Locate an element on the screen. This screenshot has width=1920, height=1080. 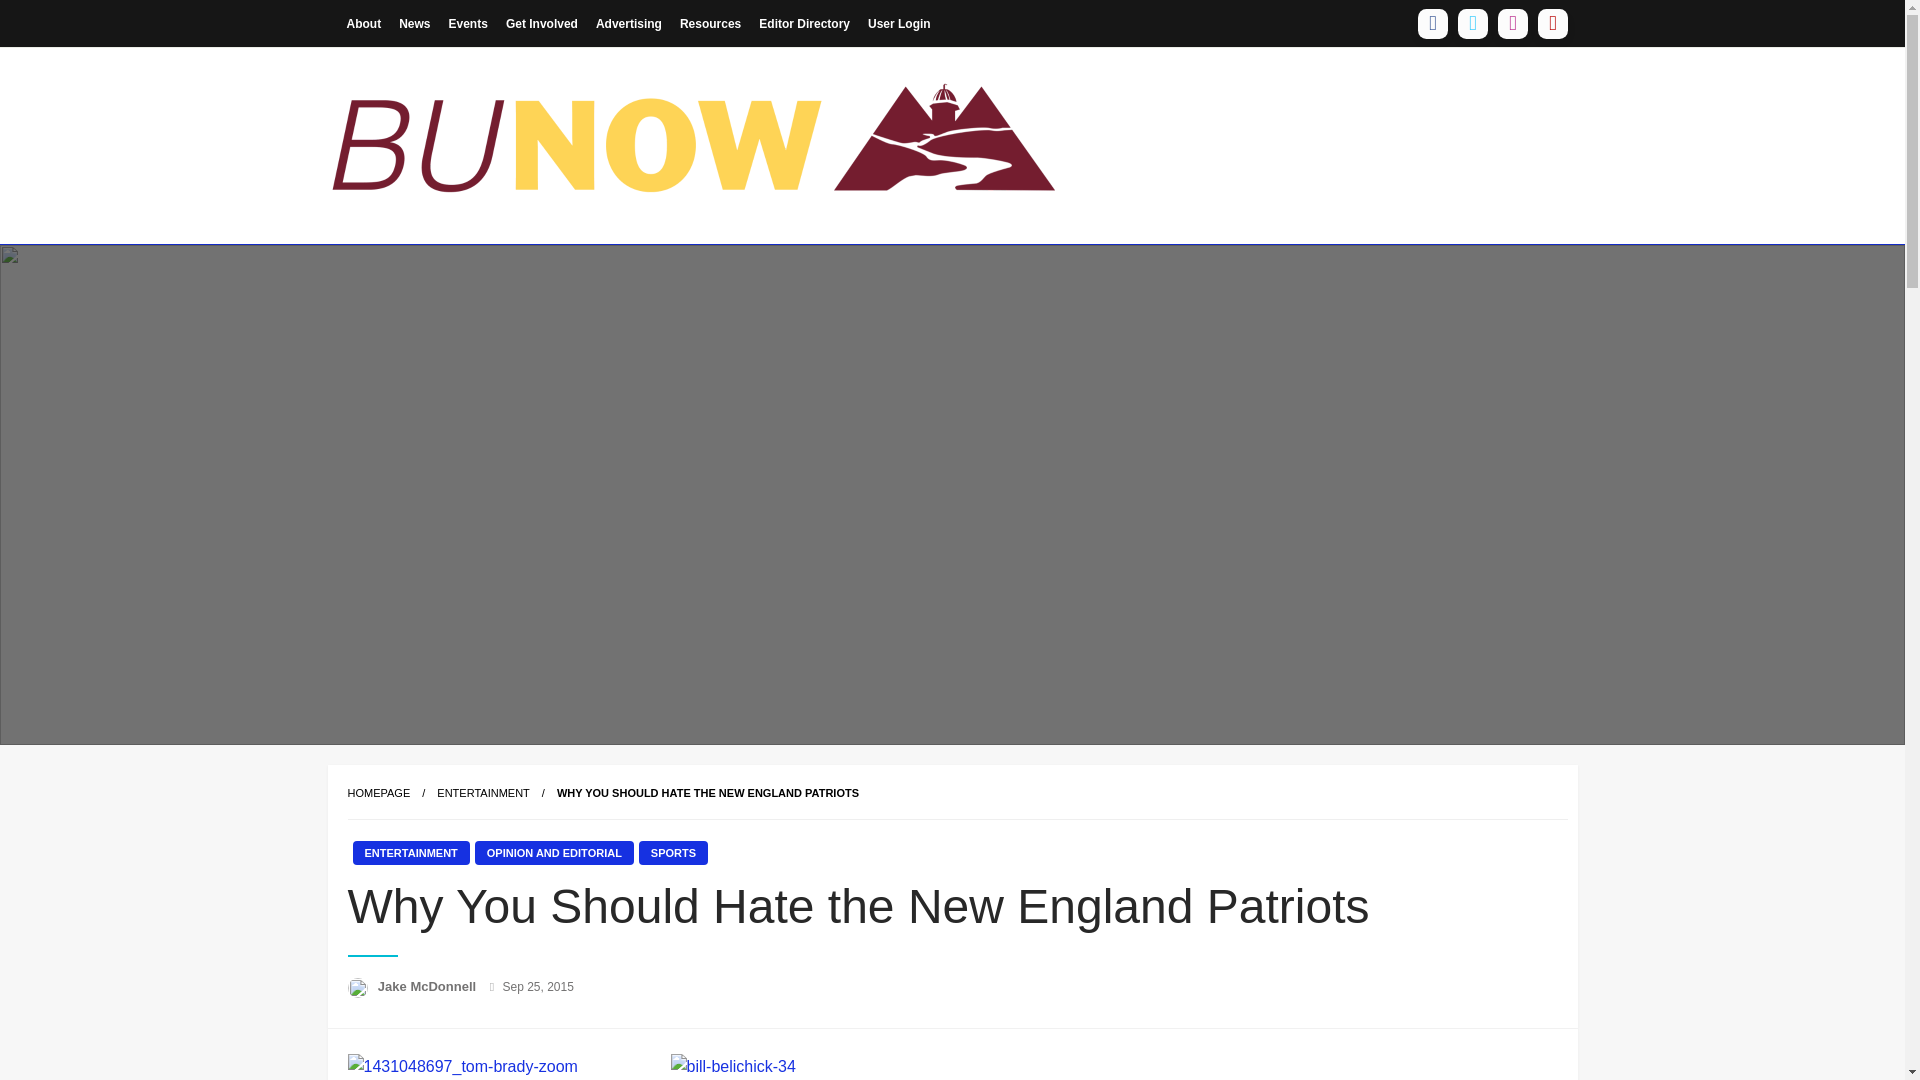
ENTERTAINMENT is located at coordinates (483, 793).